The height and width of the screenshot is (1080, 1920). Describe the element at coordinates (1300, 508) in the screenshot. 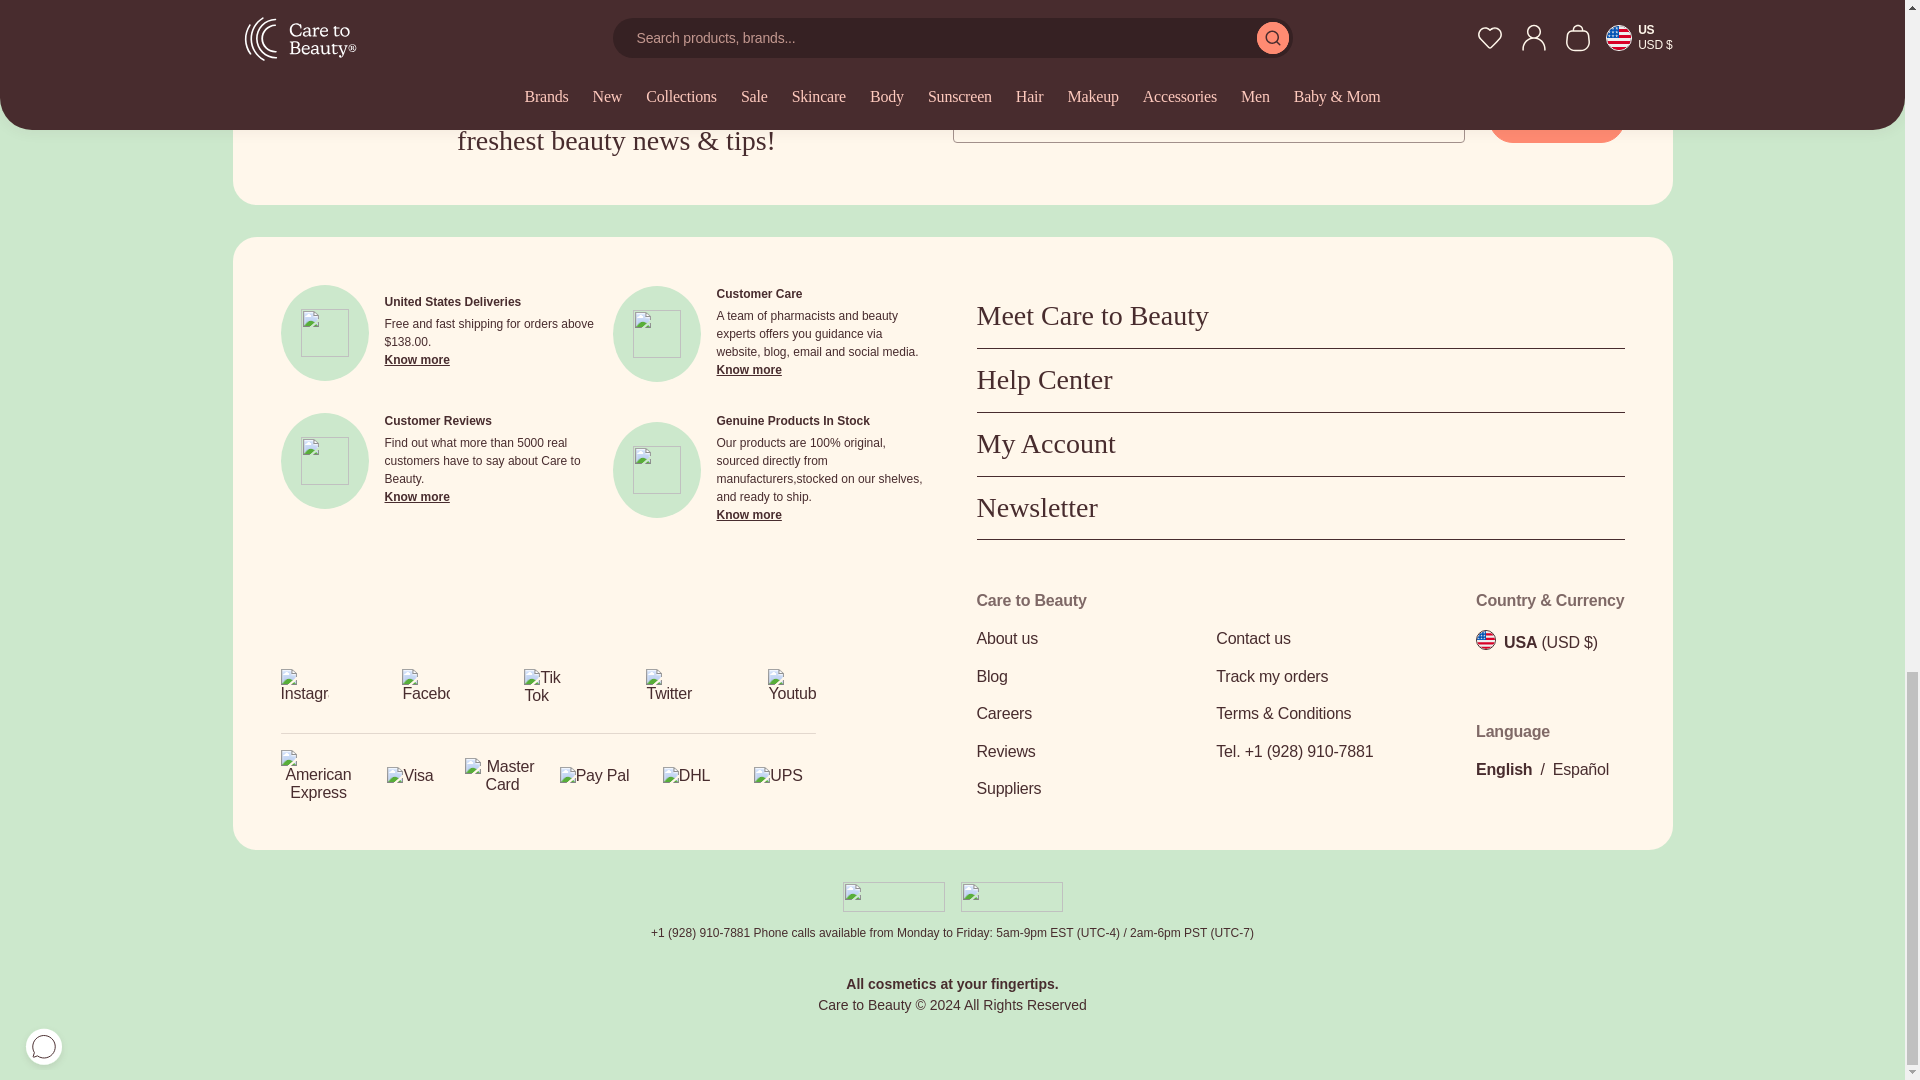

I see `Newsletter` at that location.